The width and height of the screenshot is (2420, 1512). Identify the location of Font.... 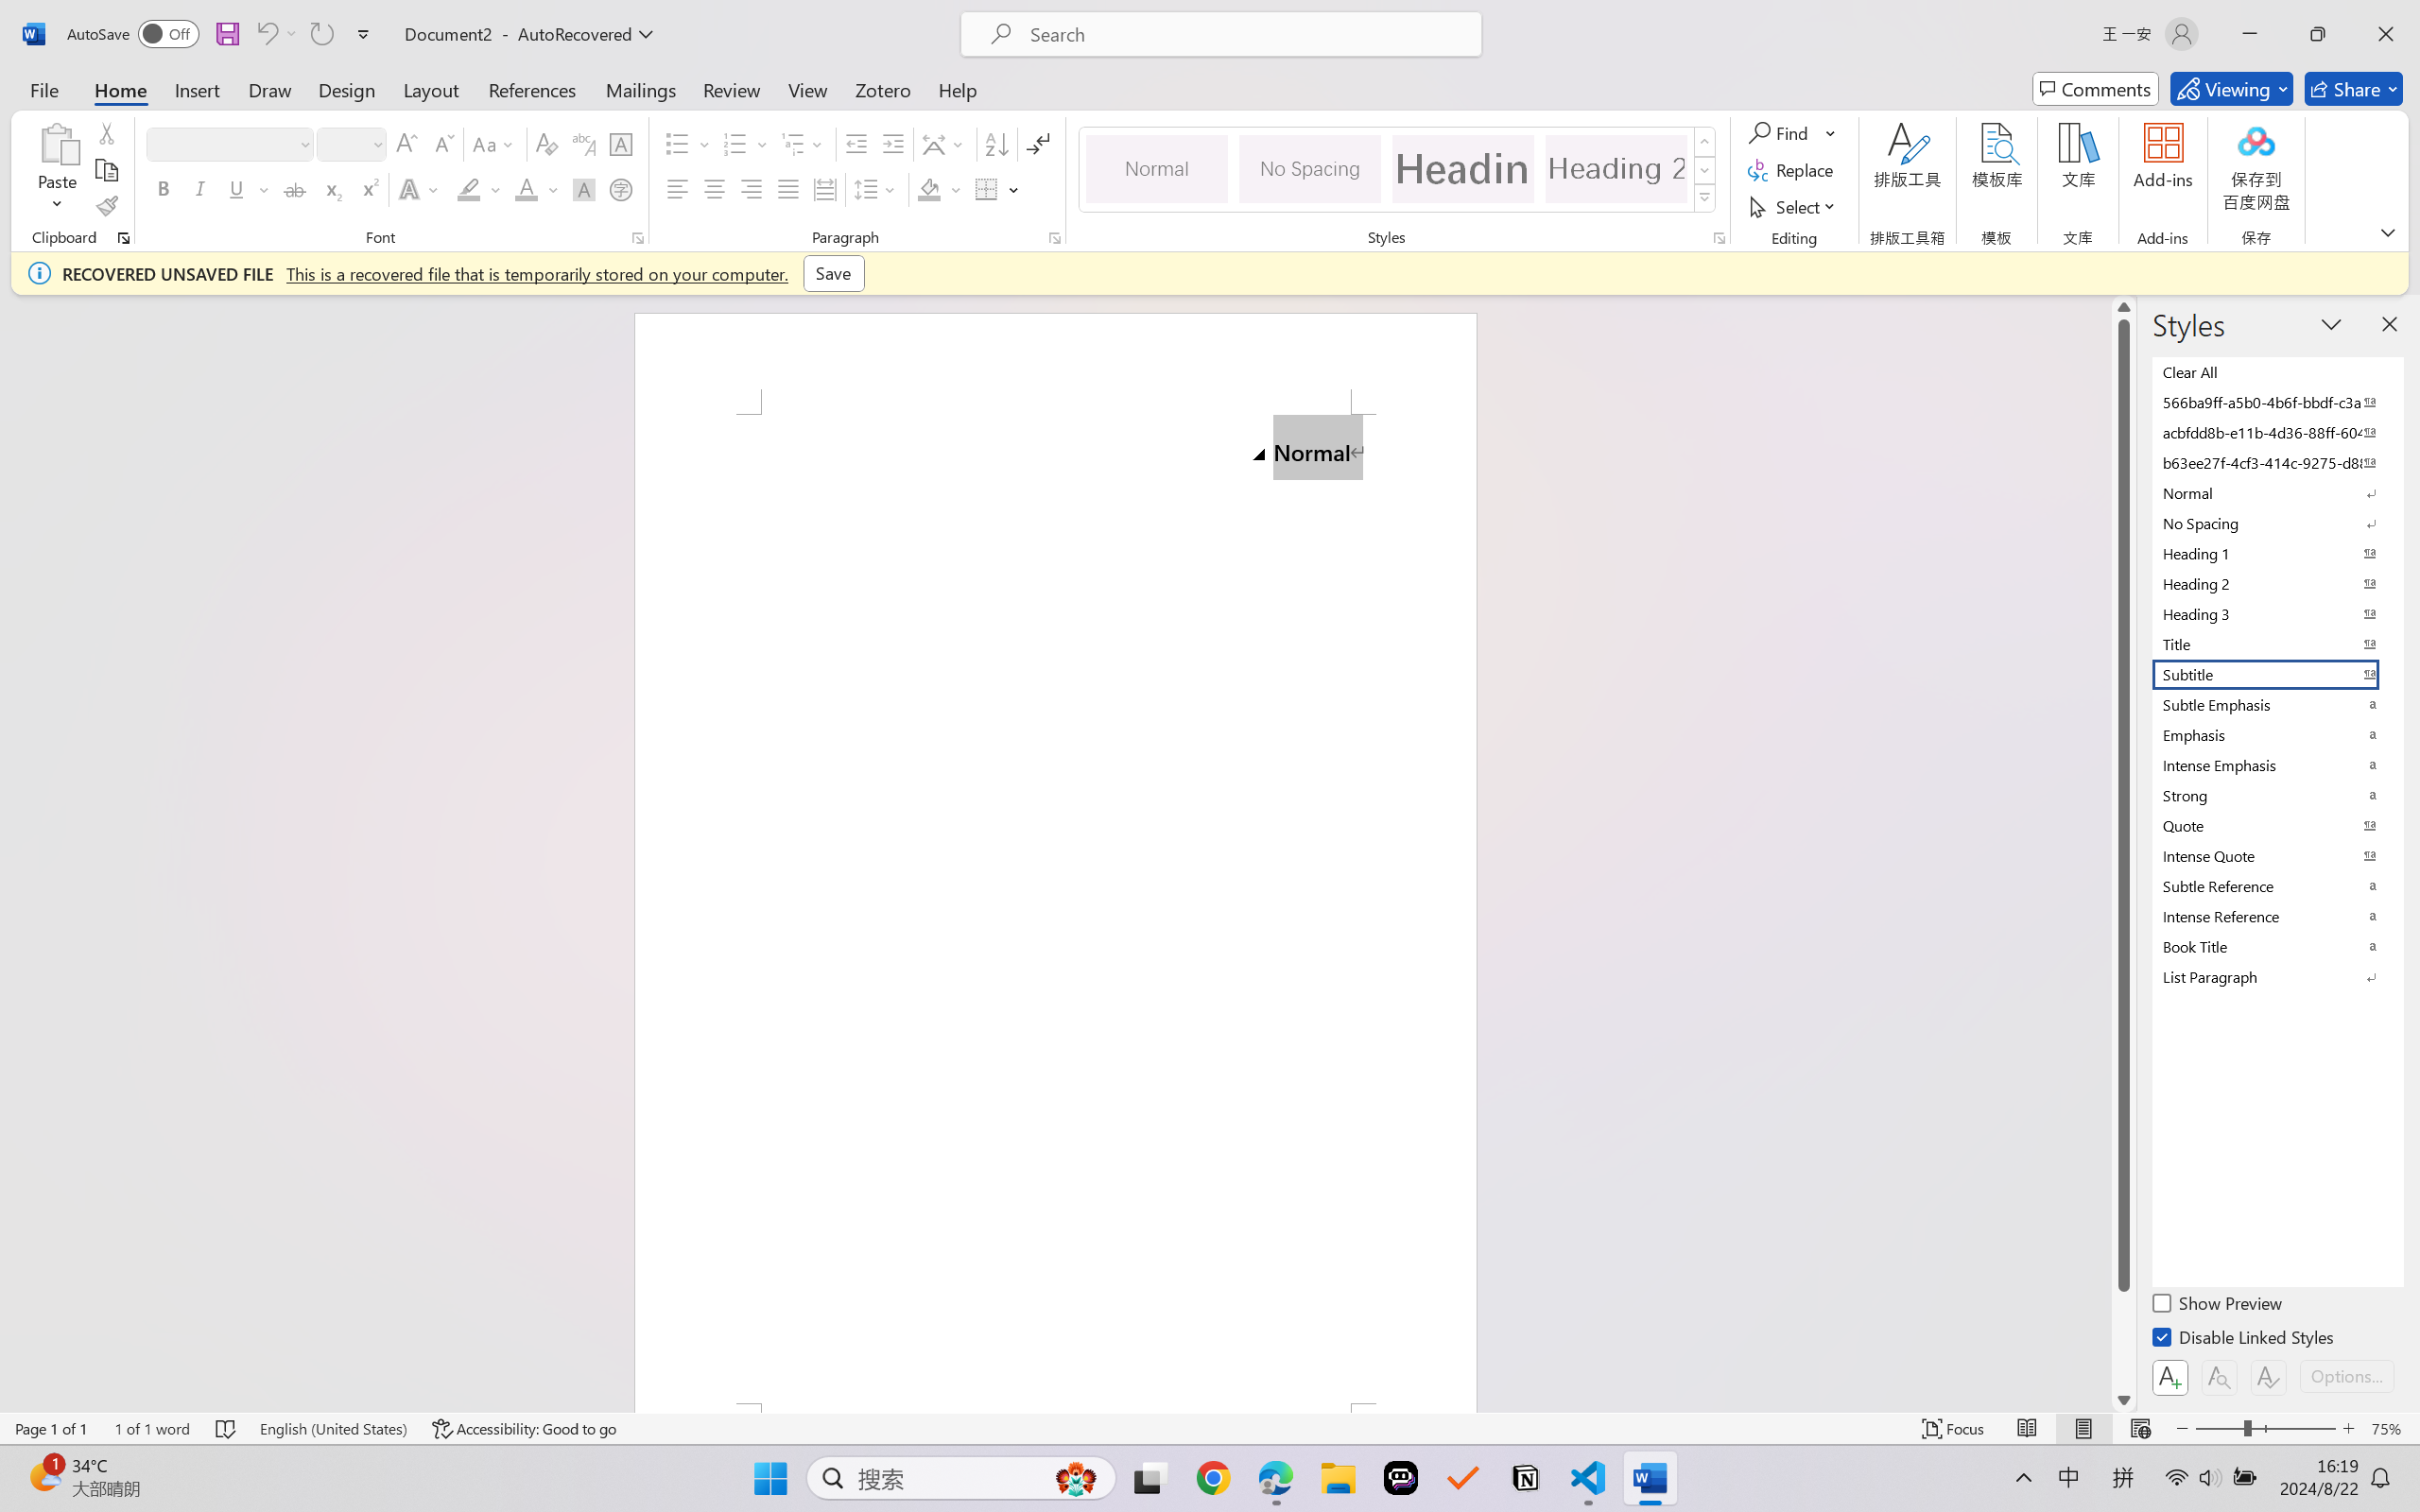
(637, 238).